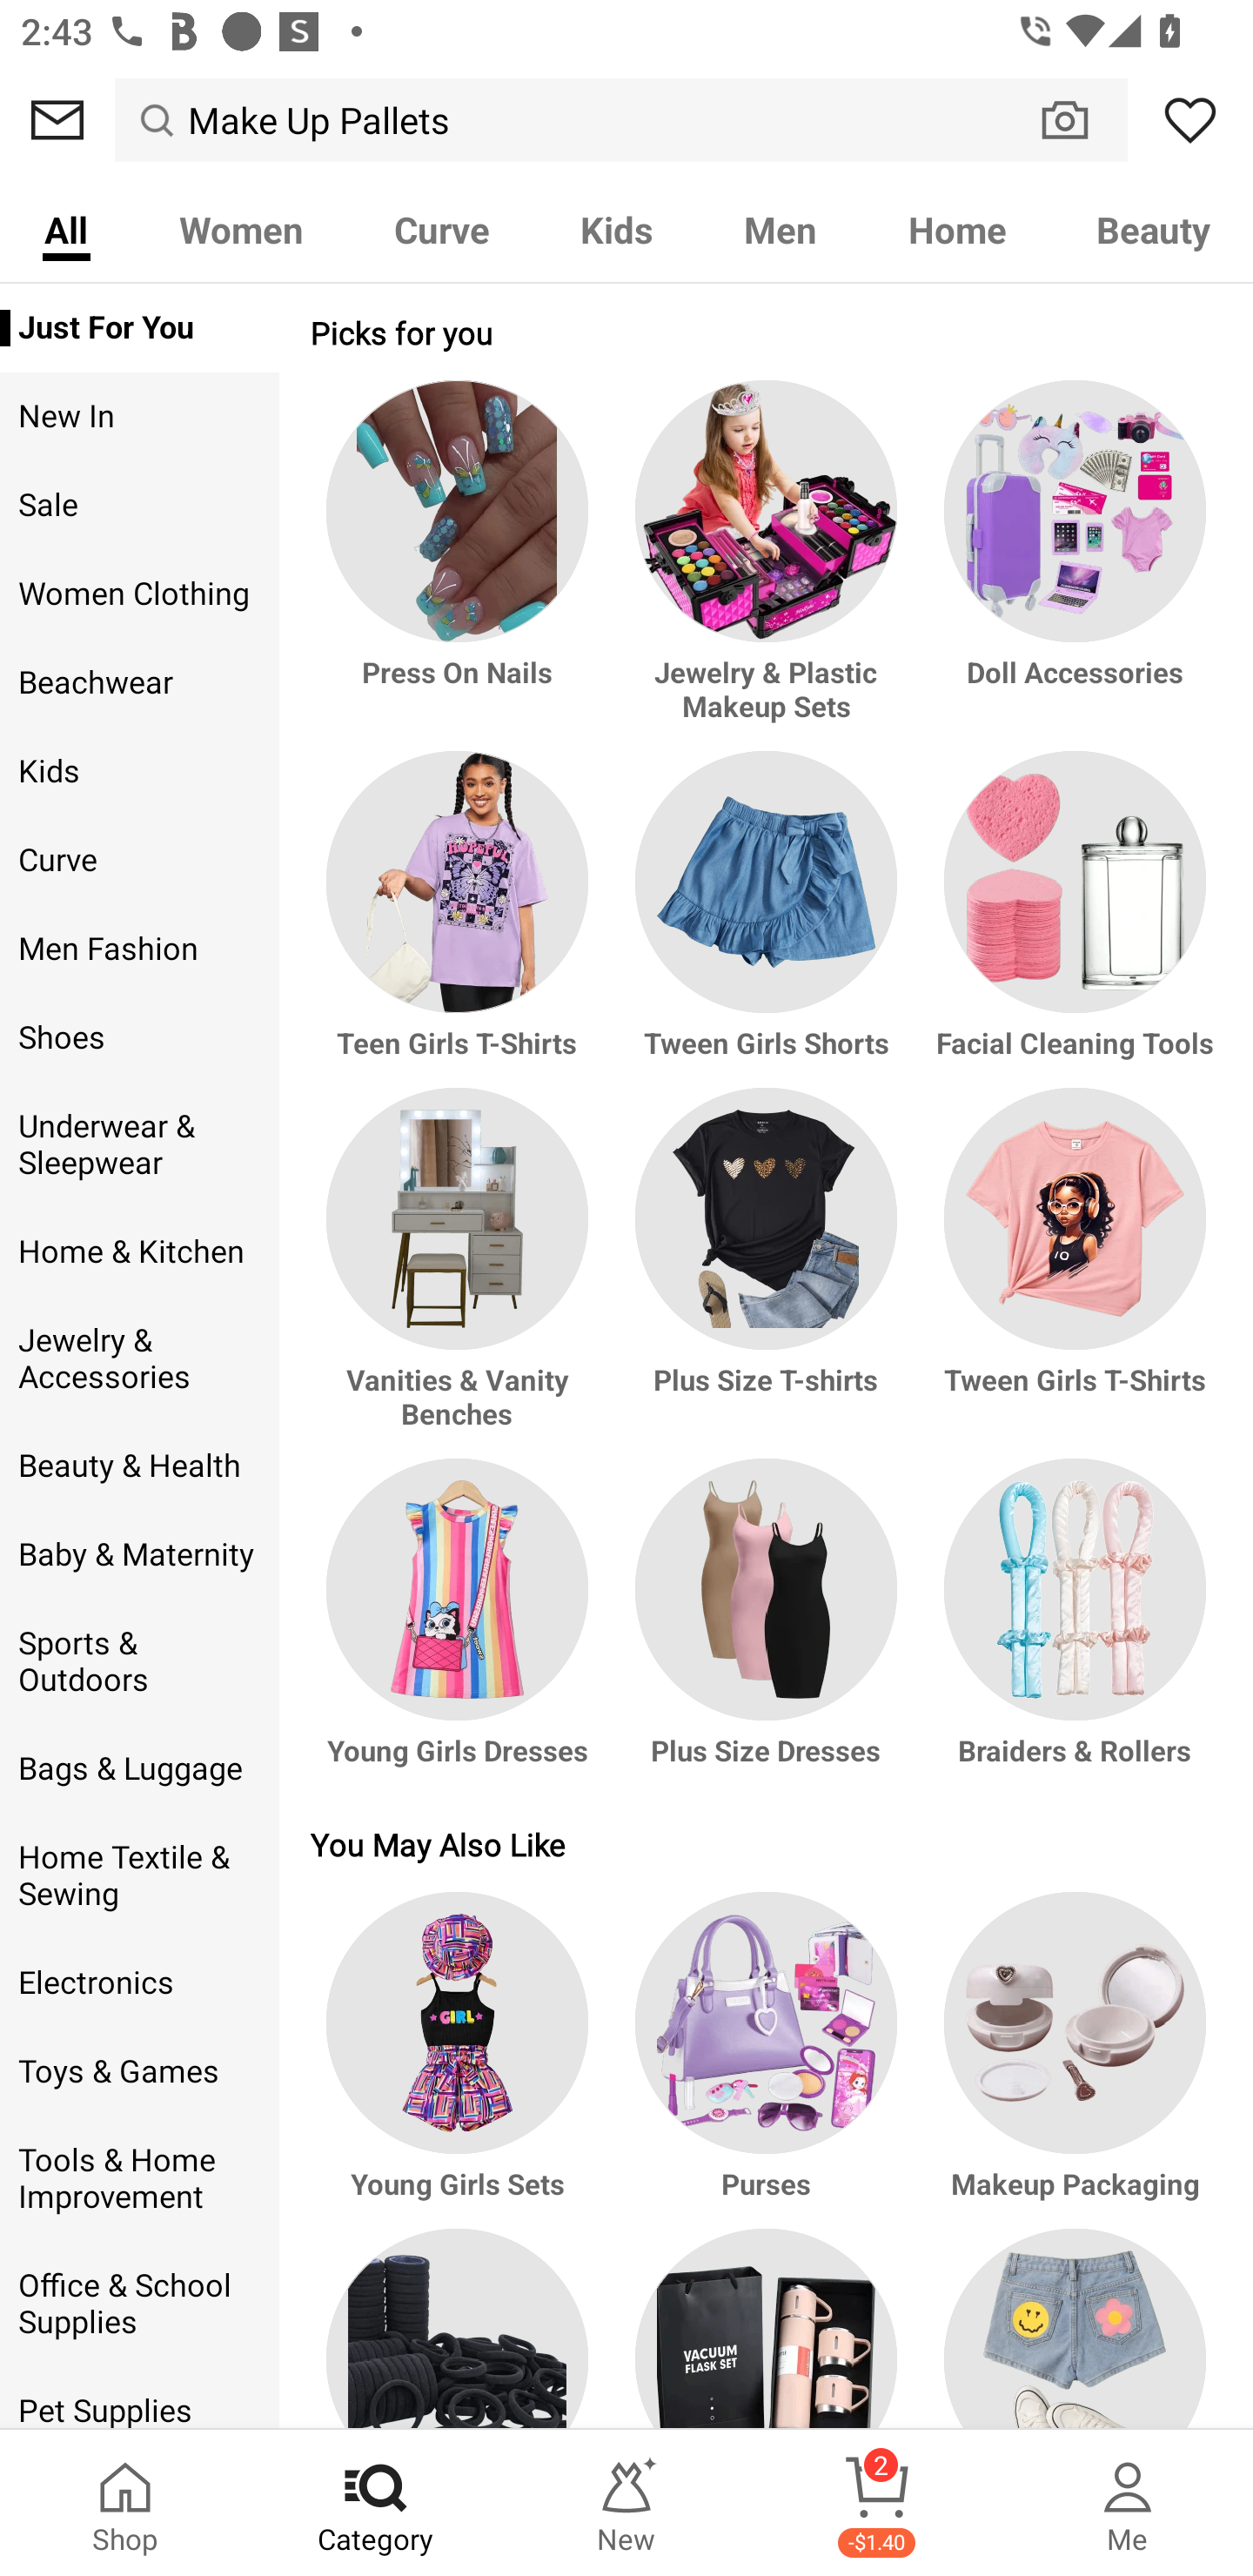  What do you see at coordinates (766, 332) in the screenshot?
I see `Picks for you` at bounding box center [766, 332].